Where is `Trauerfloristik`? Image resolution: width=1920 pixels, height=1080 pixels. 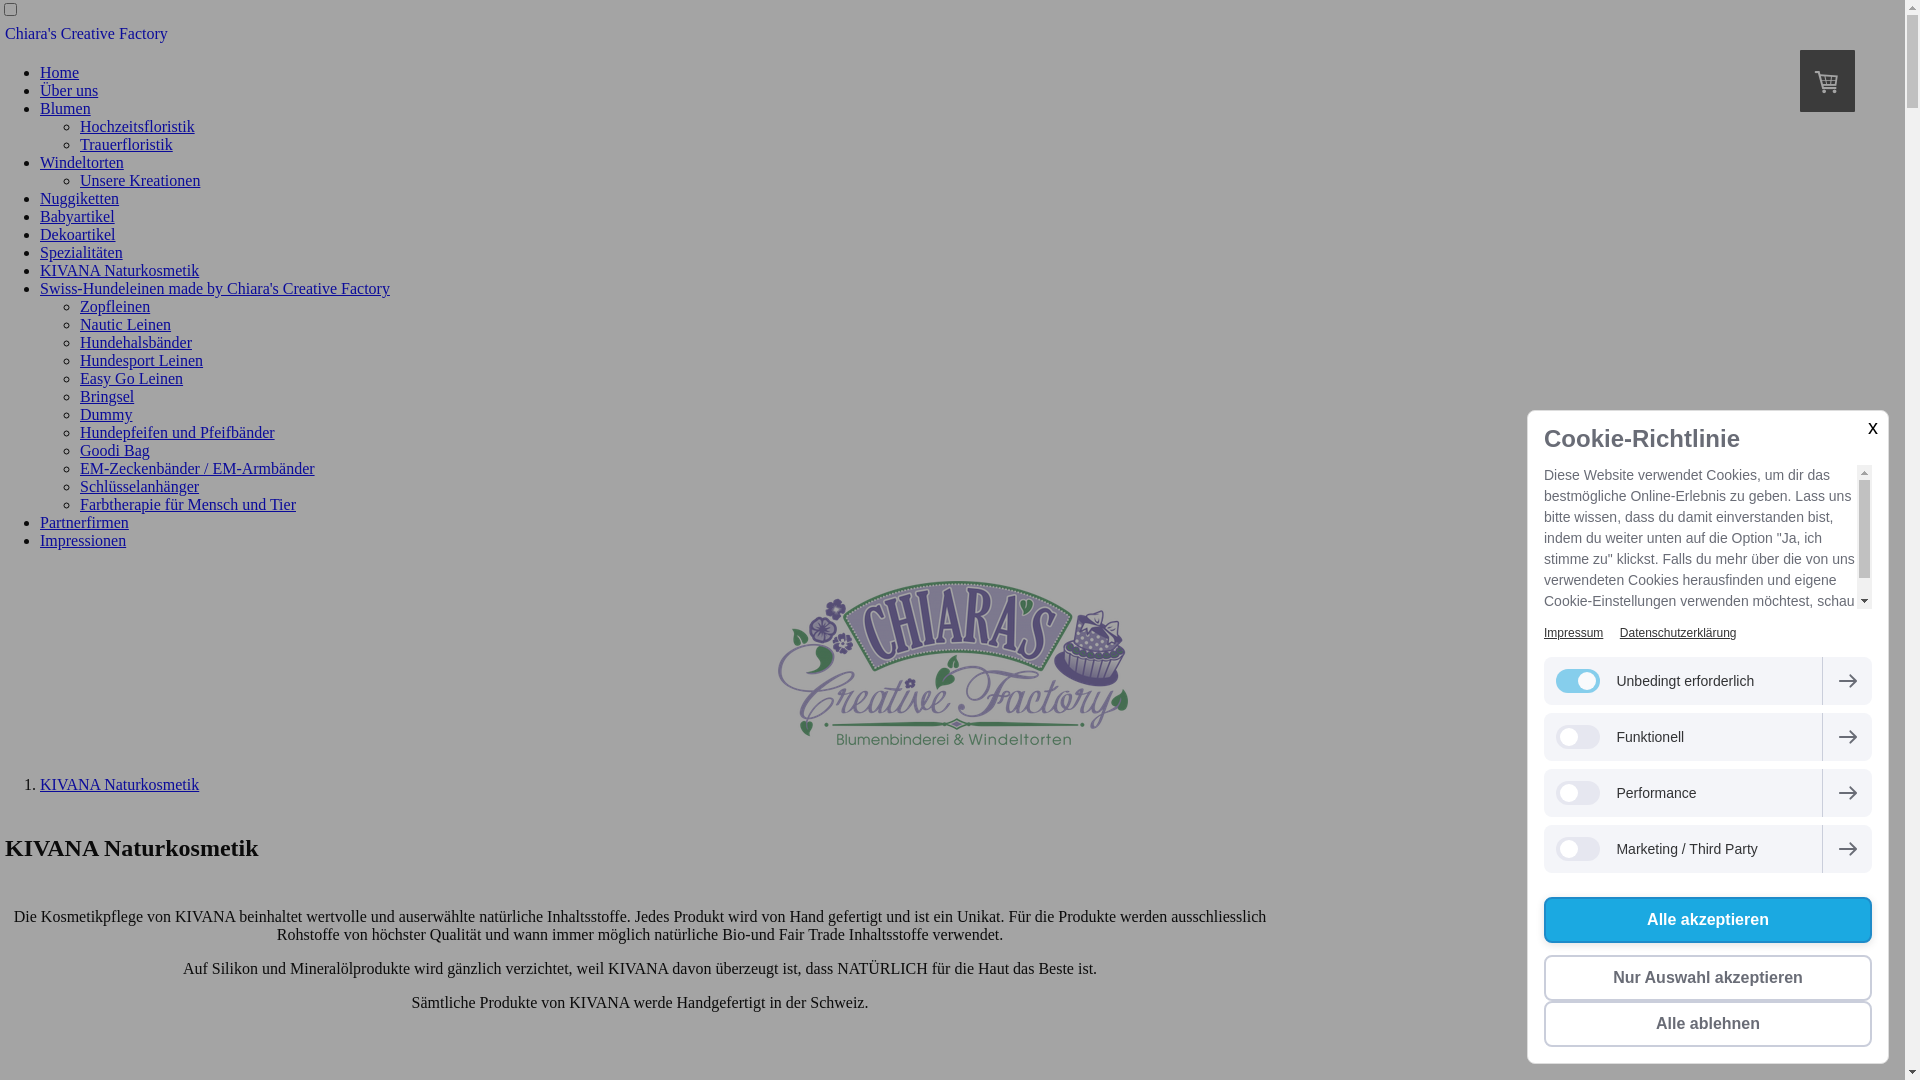 Trauerfloristik is located at coordinates (126, 144).